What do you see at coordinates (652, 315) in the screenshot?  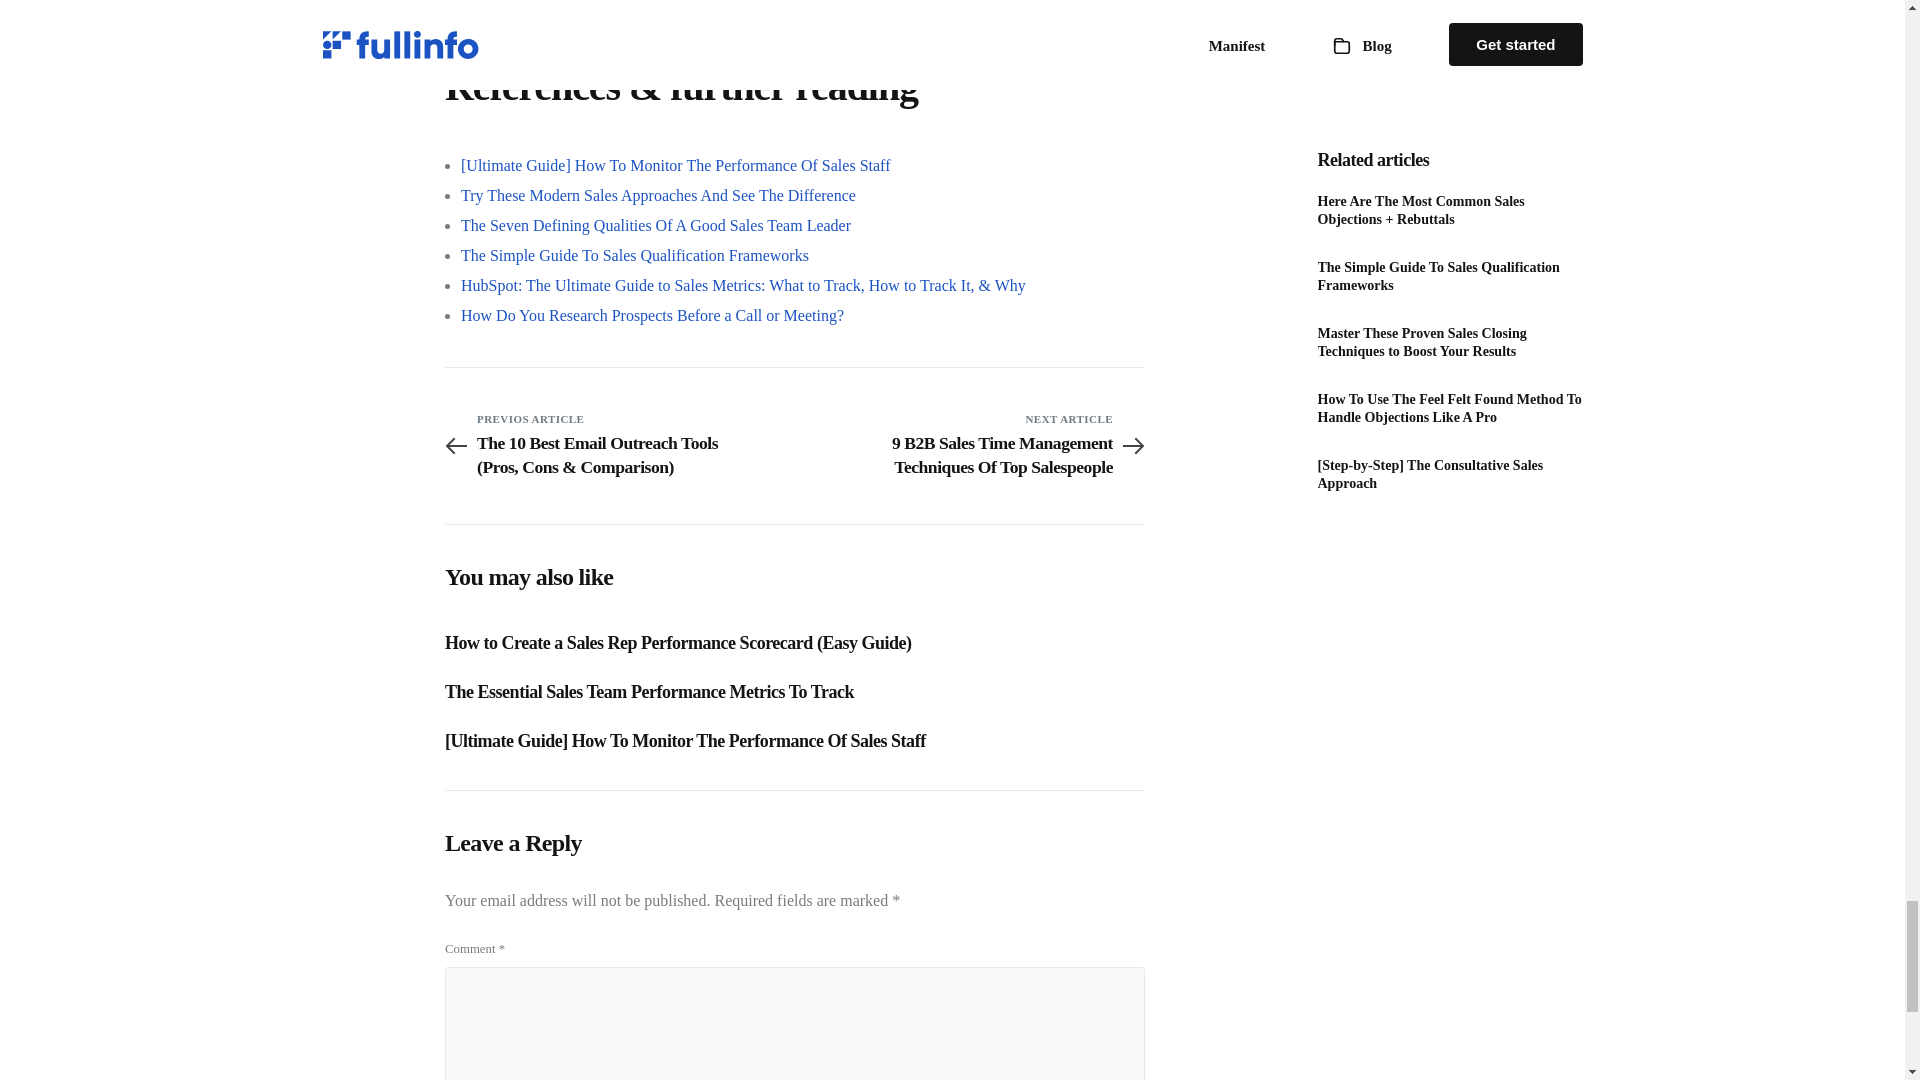 I see `How Do You Research Prospects Before a Call or Meeting?` at bounding box center [652, 315].